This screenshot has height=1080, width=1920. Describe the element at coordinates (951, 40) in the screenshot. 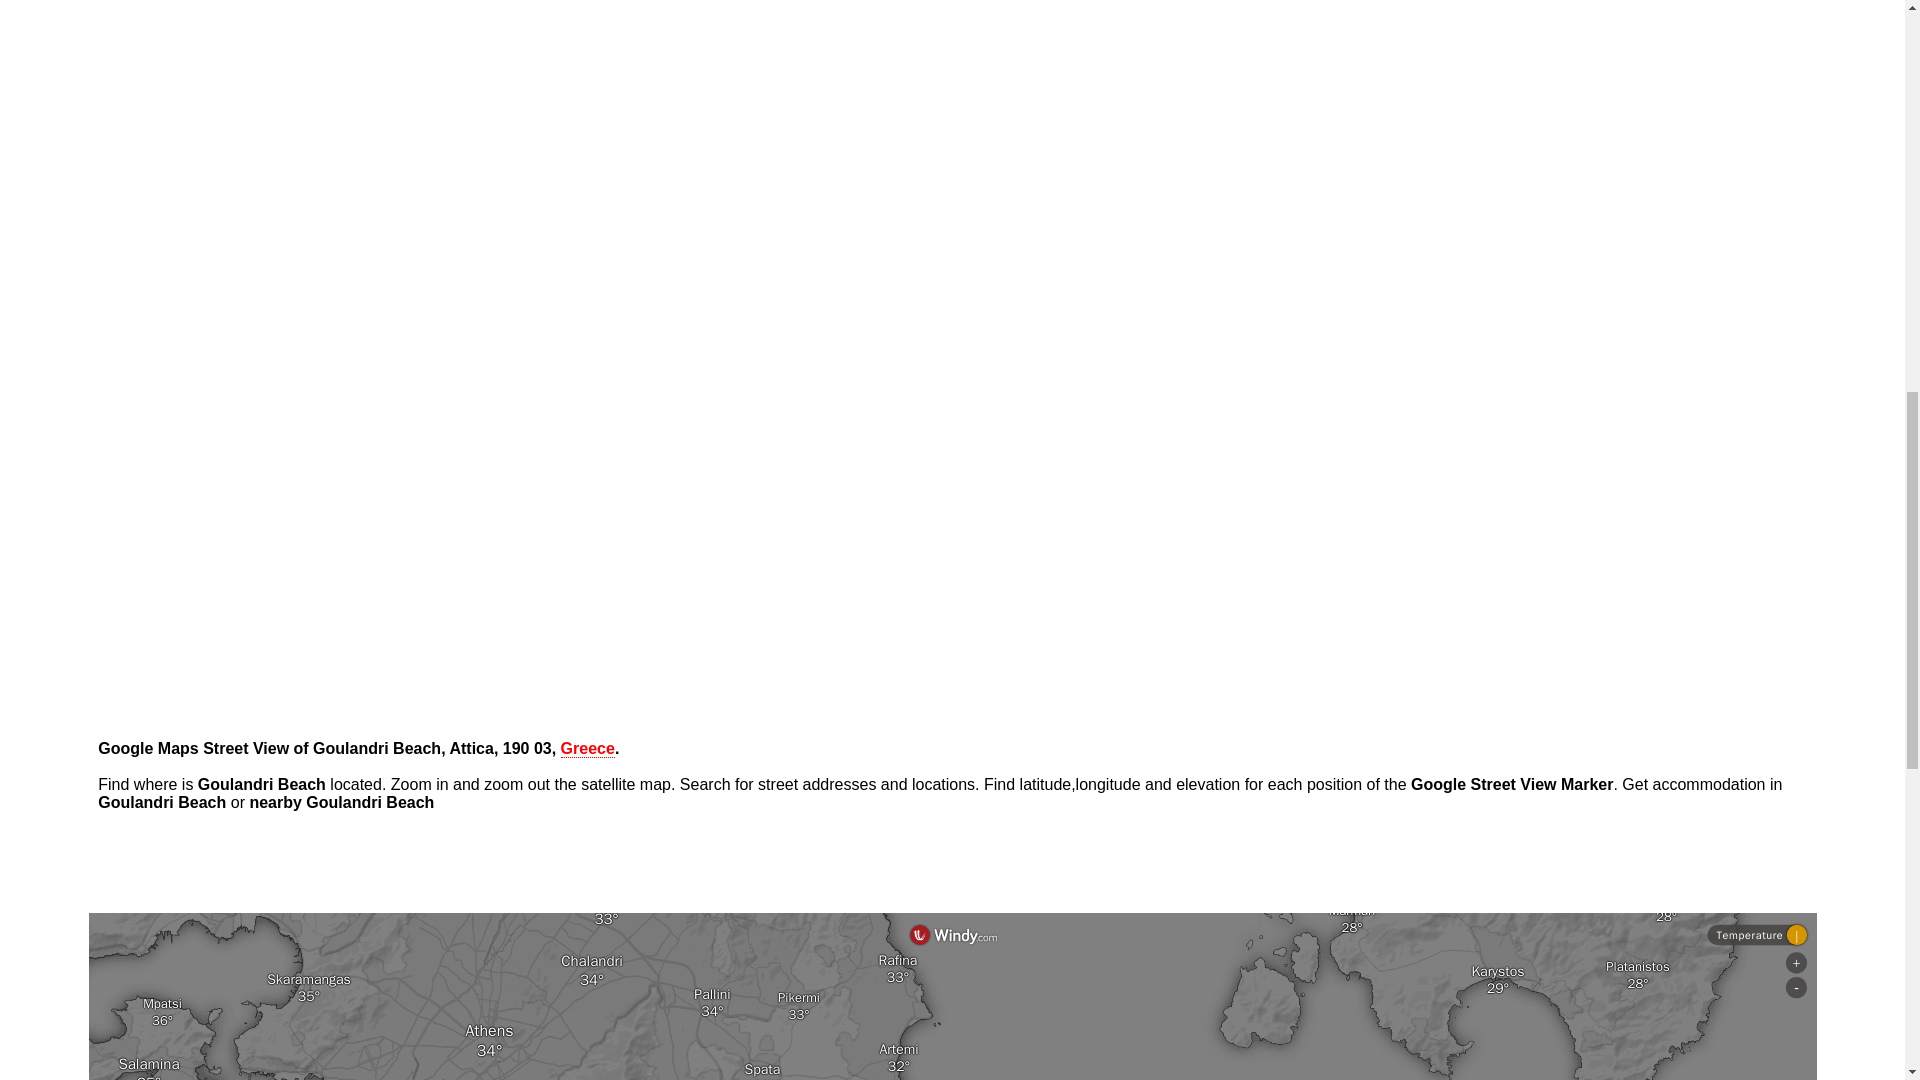

I see `Advertisement` at that location.